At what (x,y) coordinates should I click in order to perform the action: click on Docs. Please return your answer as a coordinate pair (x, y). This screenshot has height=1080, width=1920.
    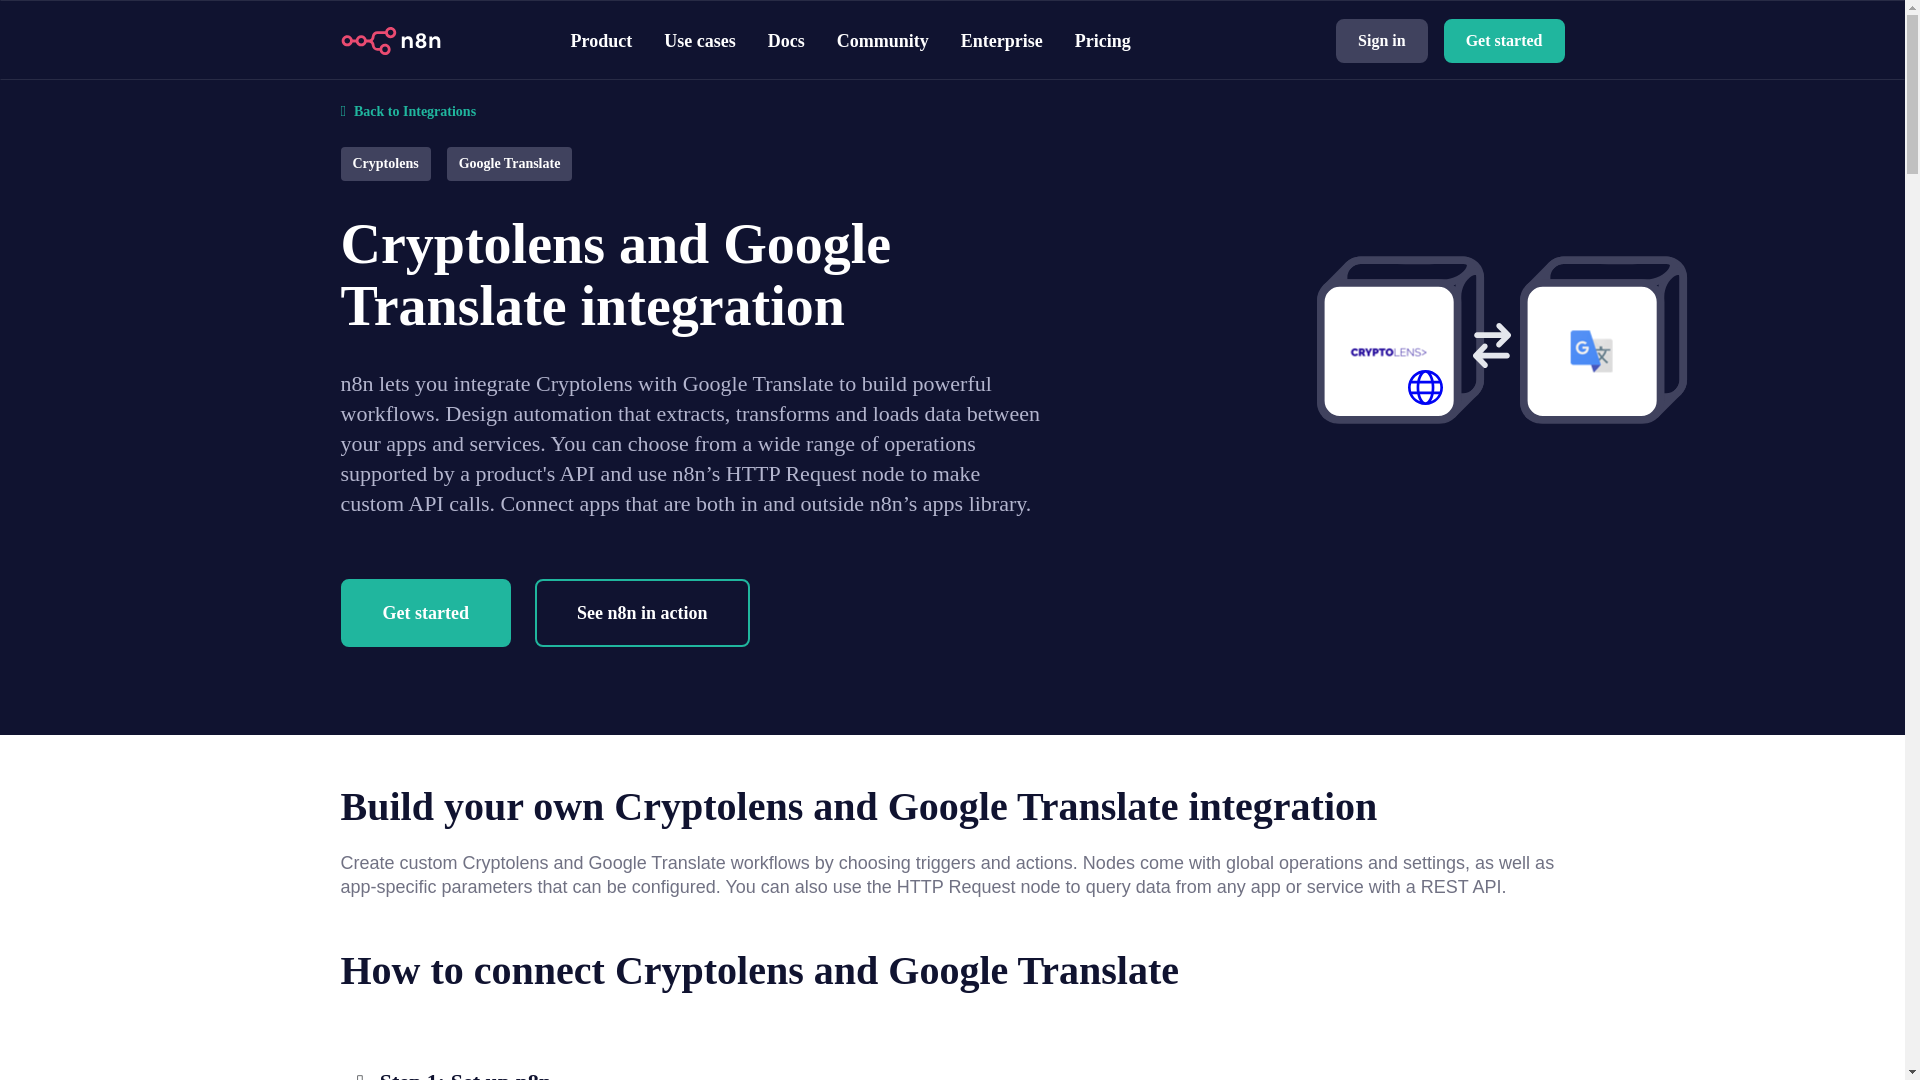
    Looking at the image, I should click on (786, 40).